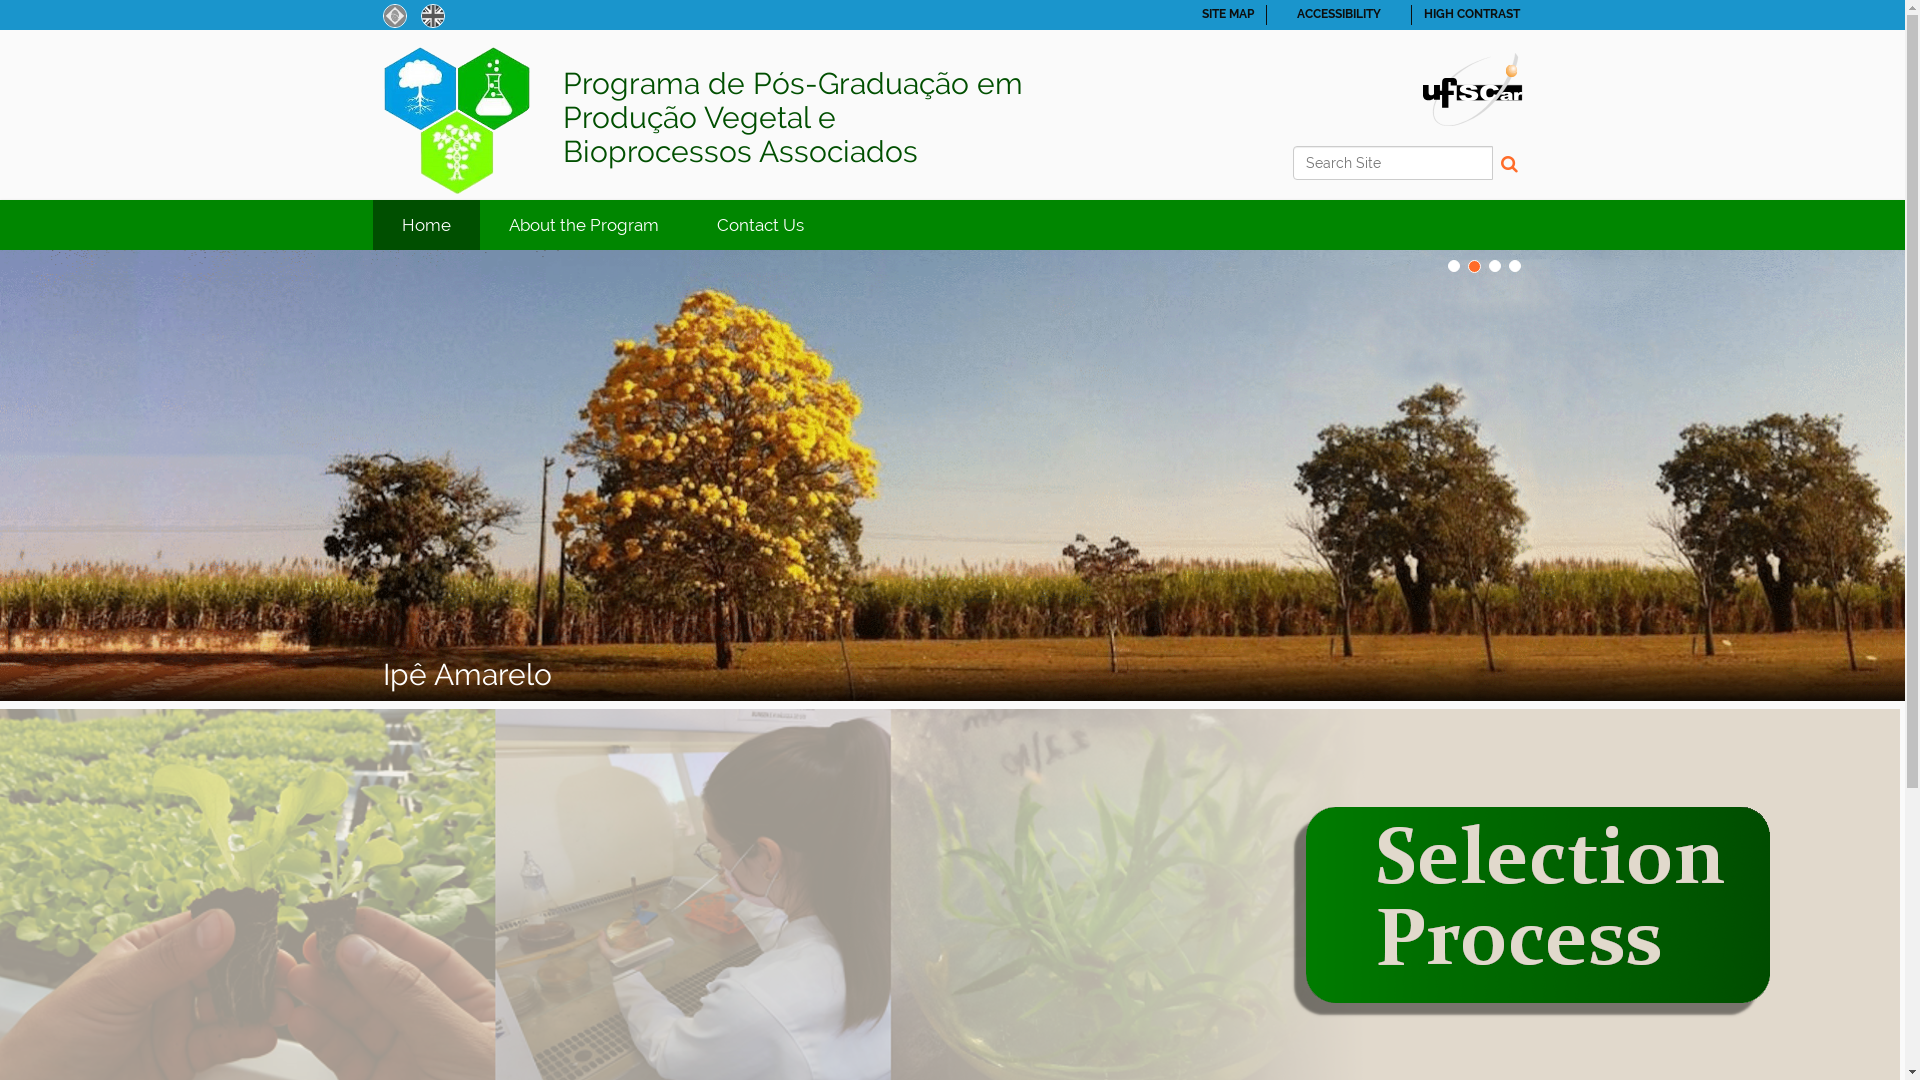 Image resolution: width=1920 pixels, height=1080 pixels. Describe the element at coordinates (760, 225) in the screenshot. I see `Contact Us` at that location.